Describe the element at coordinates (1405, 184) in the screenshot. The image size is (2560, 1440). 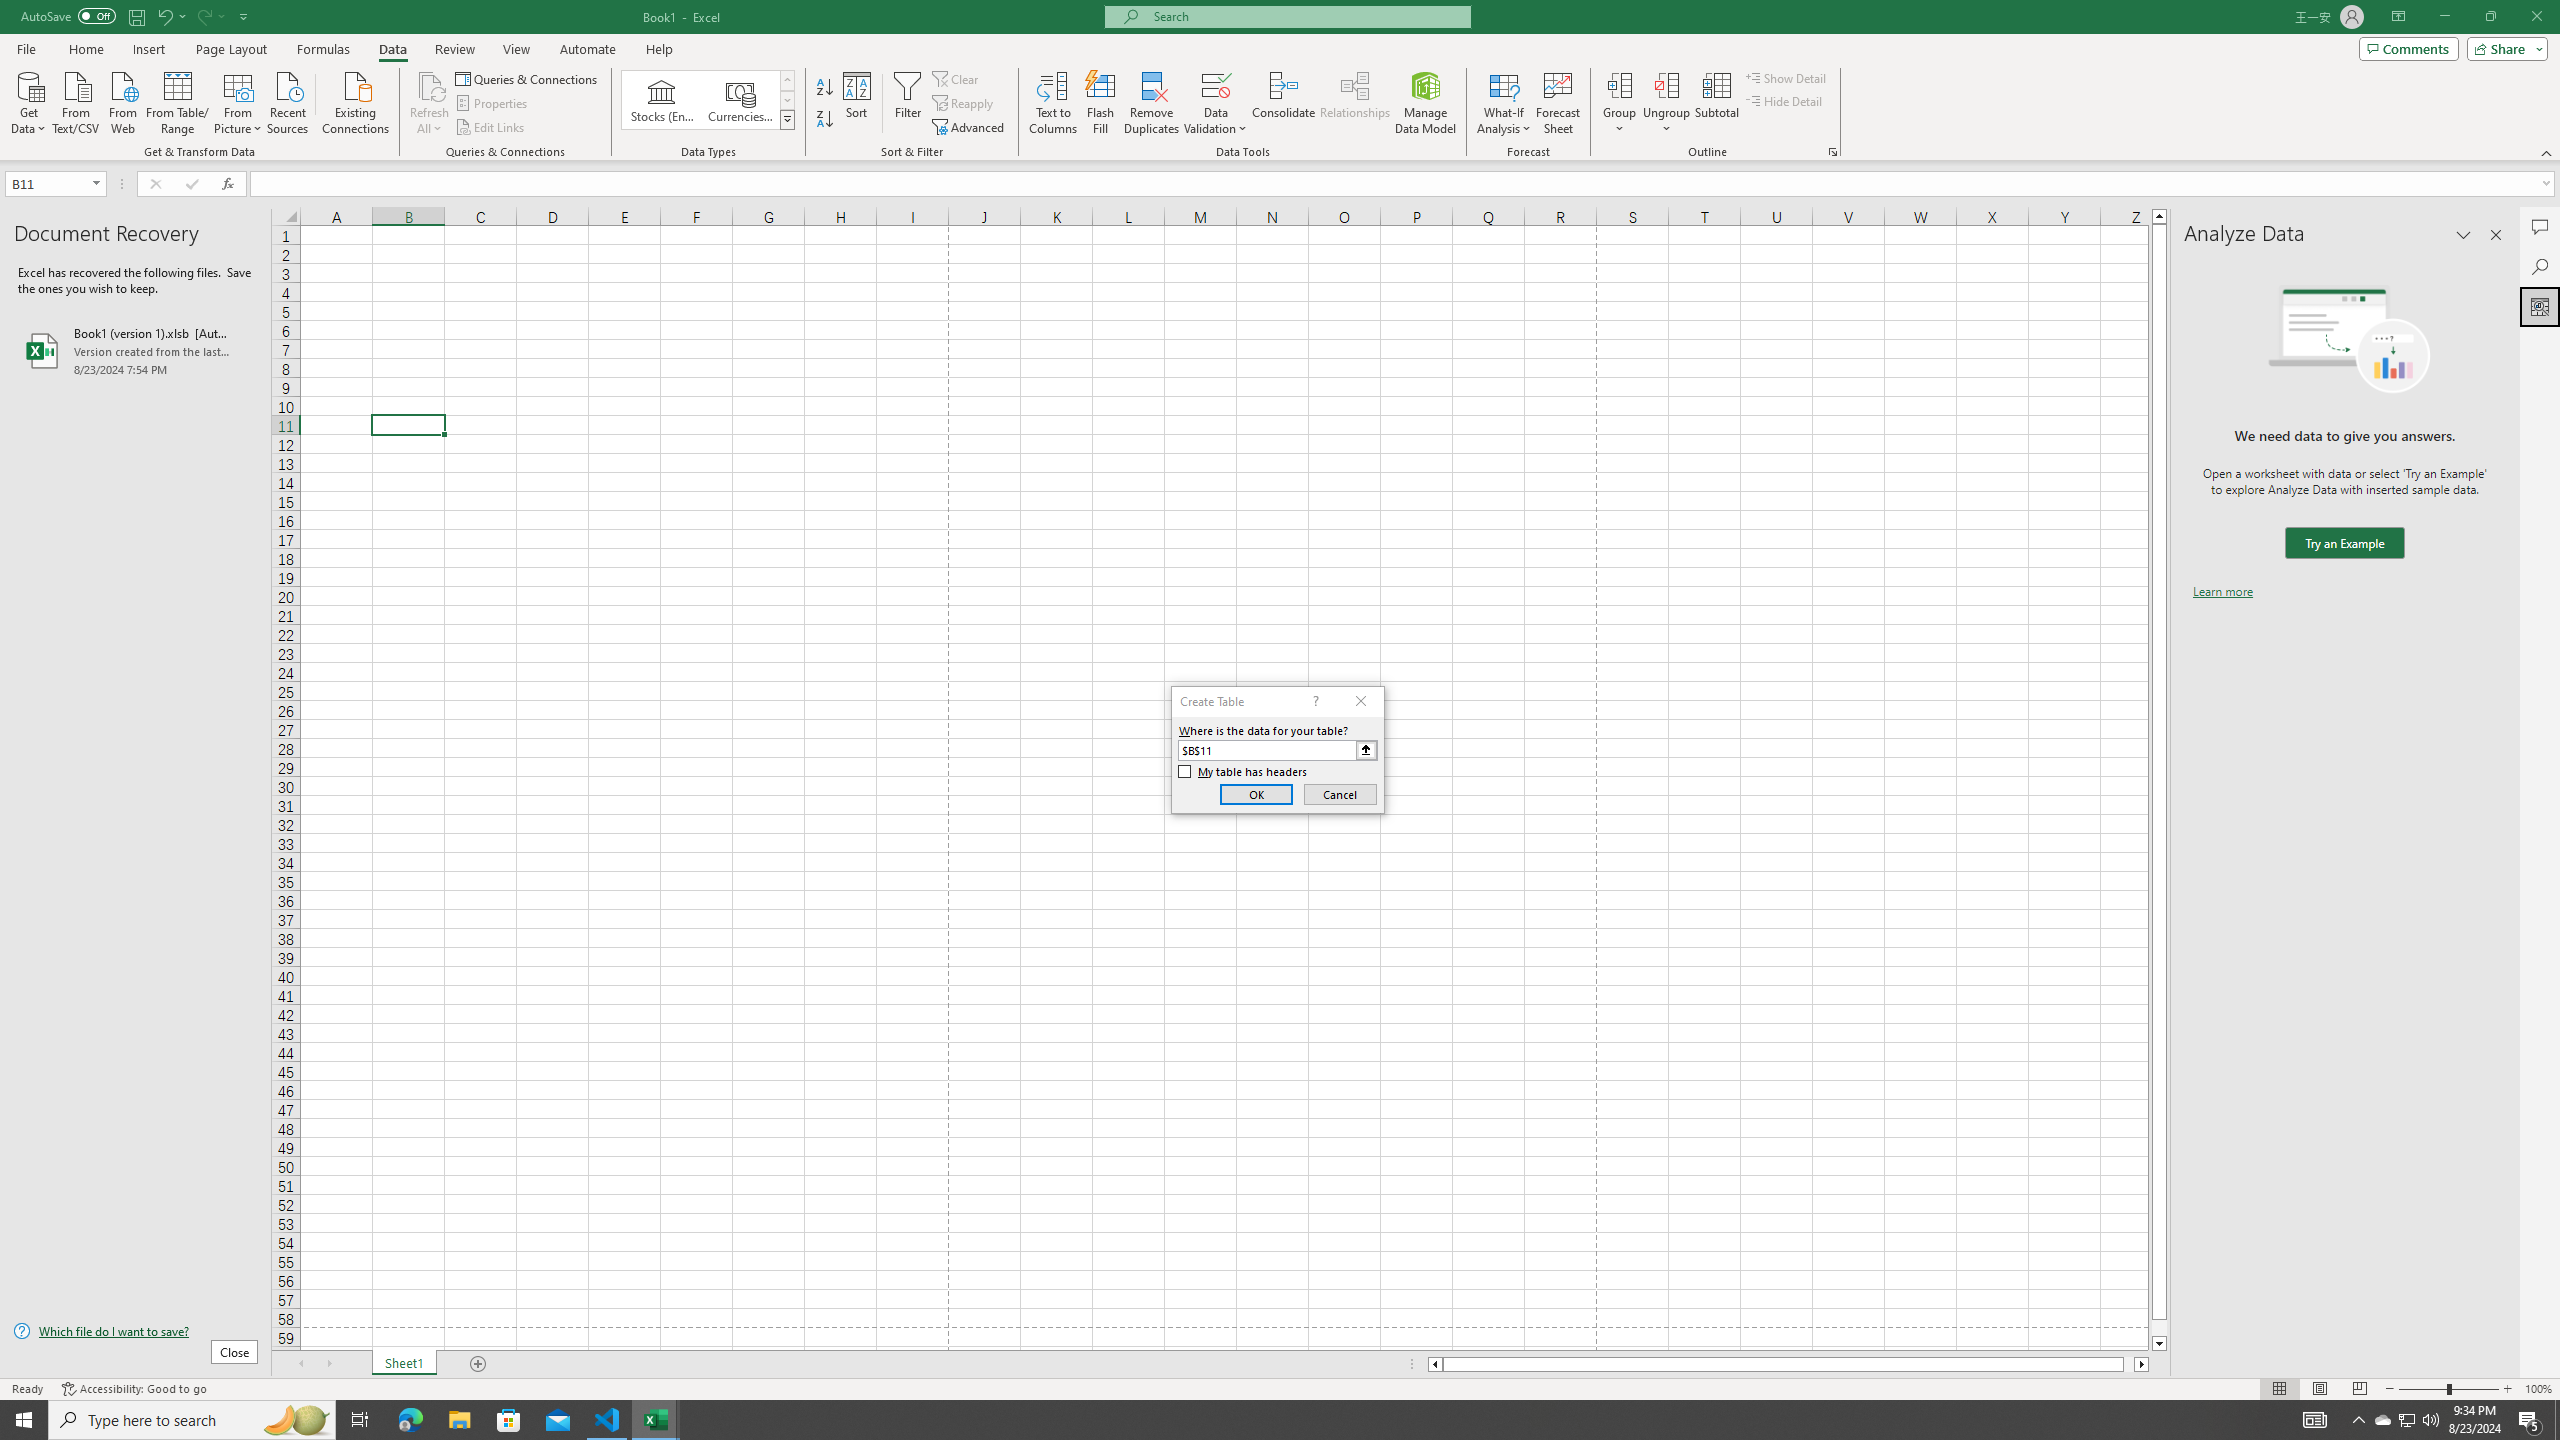
I see `Formula Bar` at that location.